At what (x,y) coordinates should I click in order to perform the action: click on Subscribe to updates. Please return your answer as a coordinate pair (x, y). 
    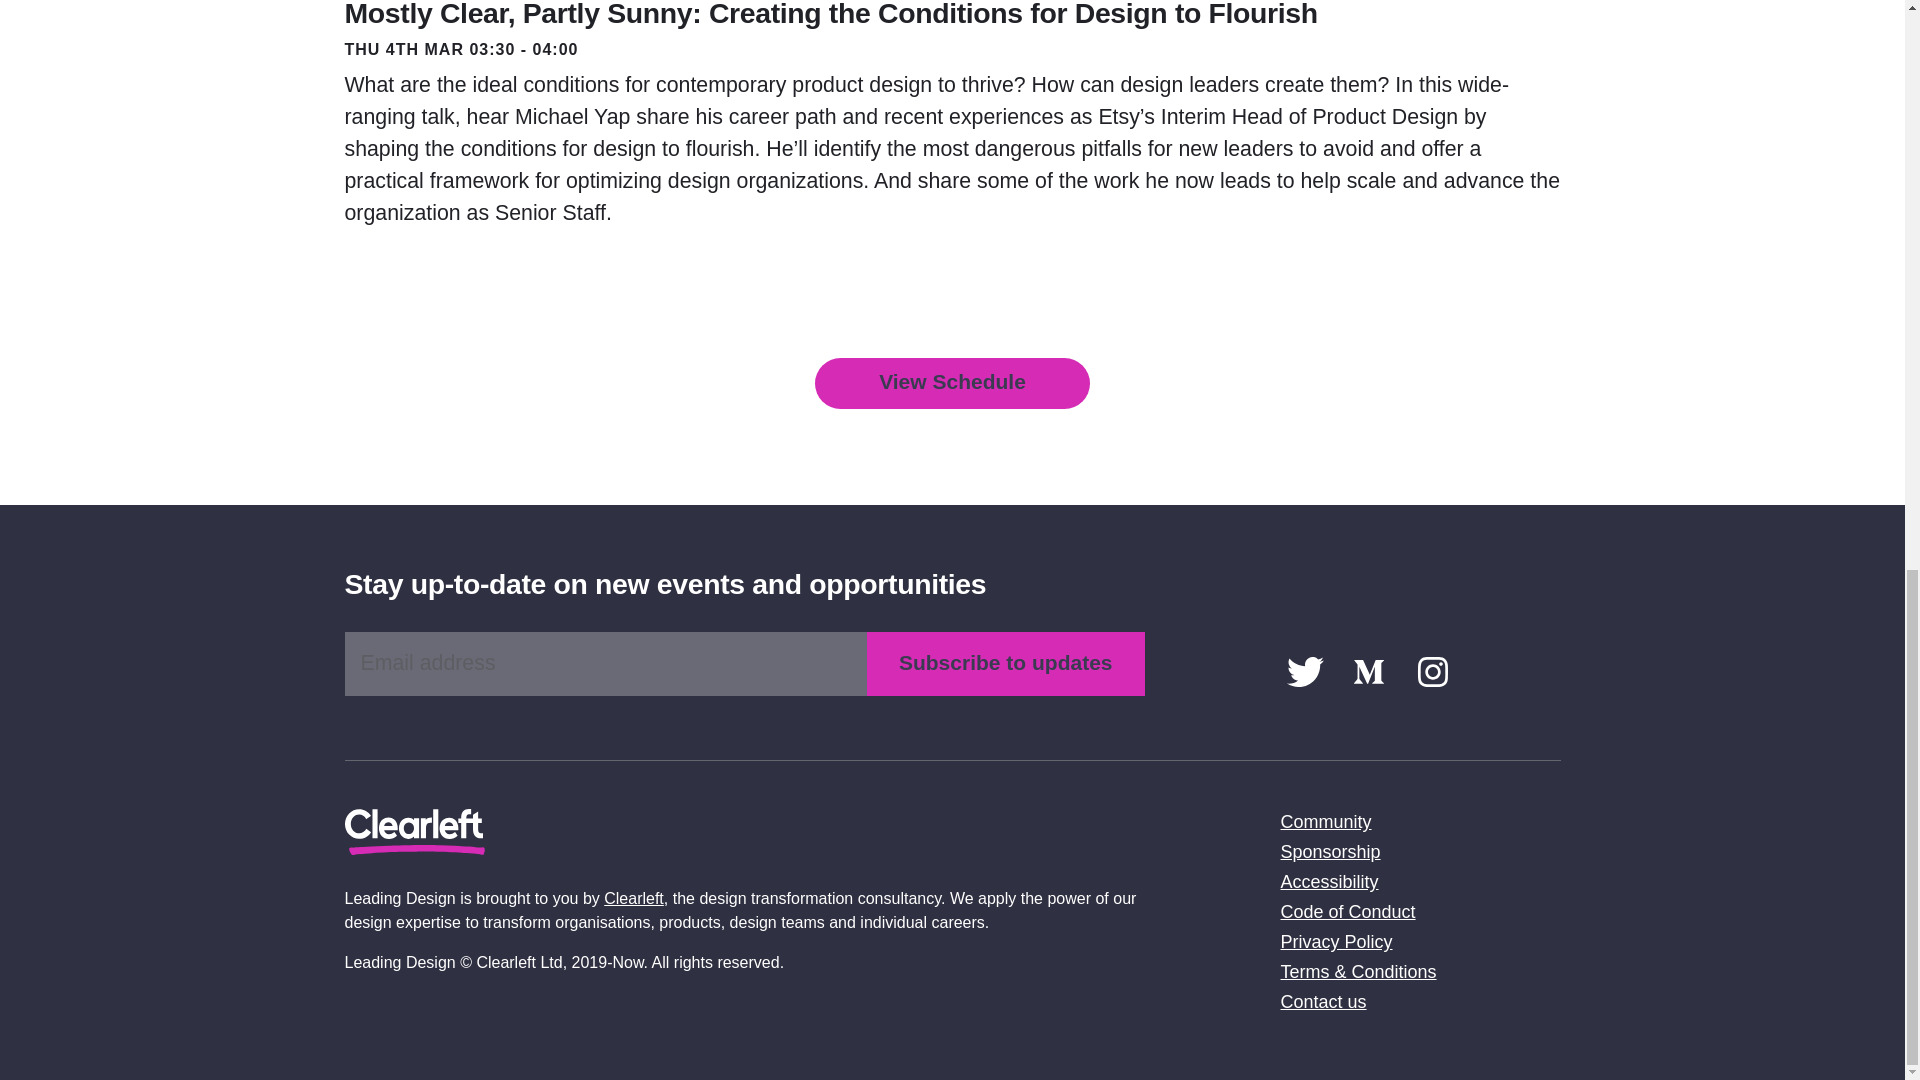
    Looking at the image, I should click on (1006, 663).